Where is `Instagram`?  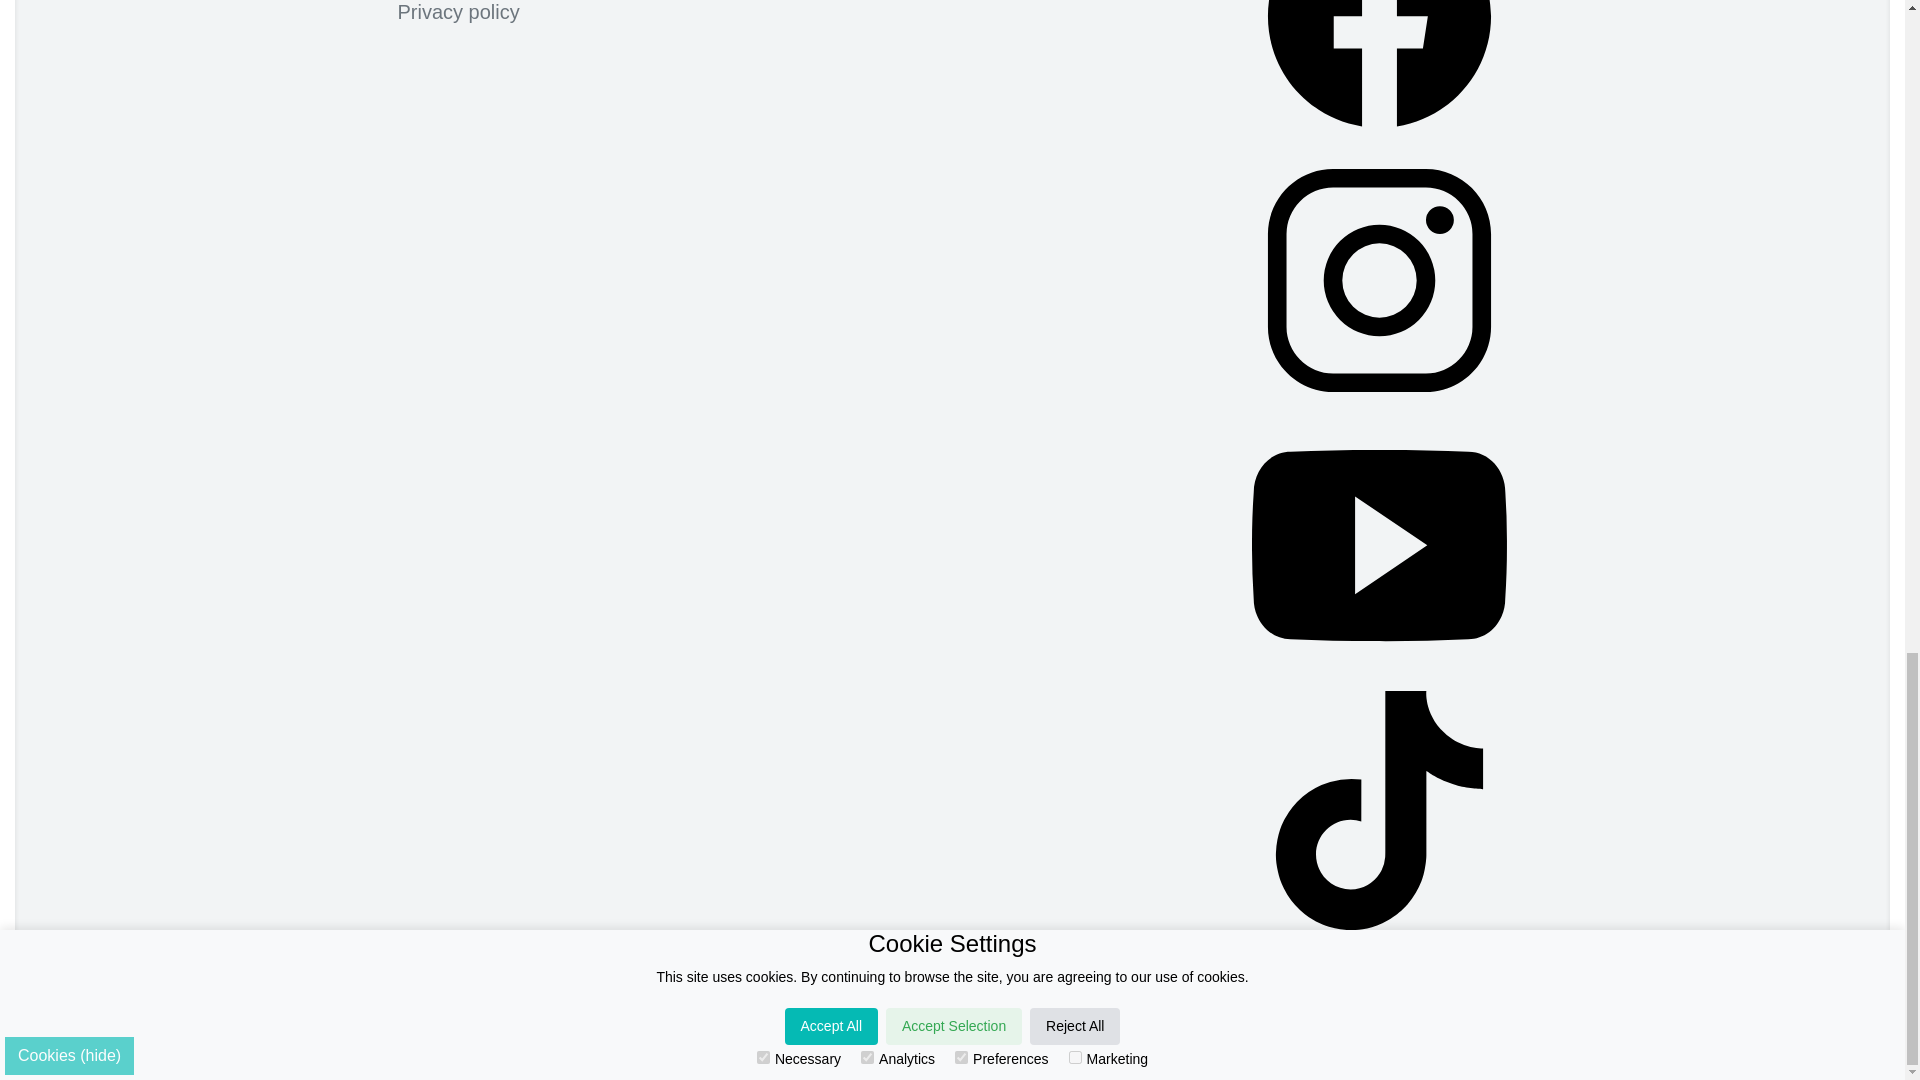 Instagram is located at coordinates (1379, 285).